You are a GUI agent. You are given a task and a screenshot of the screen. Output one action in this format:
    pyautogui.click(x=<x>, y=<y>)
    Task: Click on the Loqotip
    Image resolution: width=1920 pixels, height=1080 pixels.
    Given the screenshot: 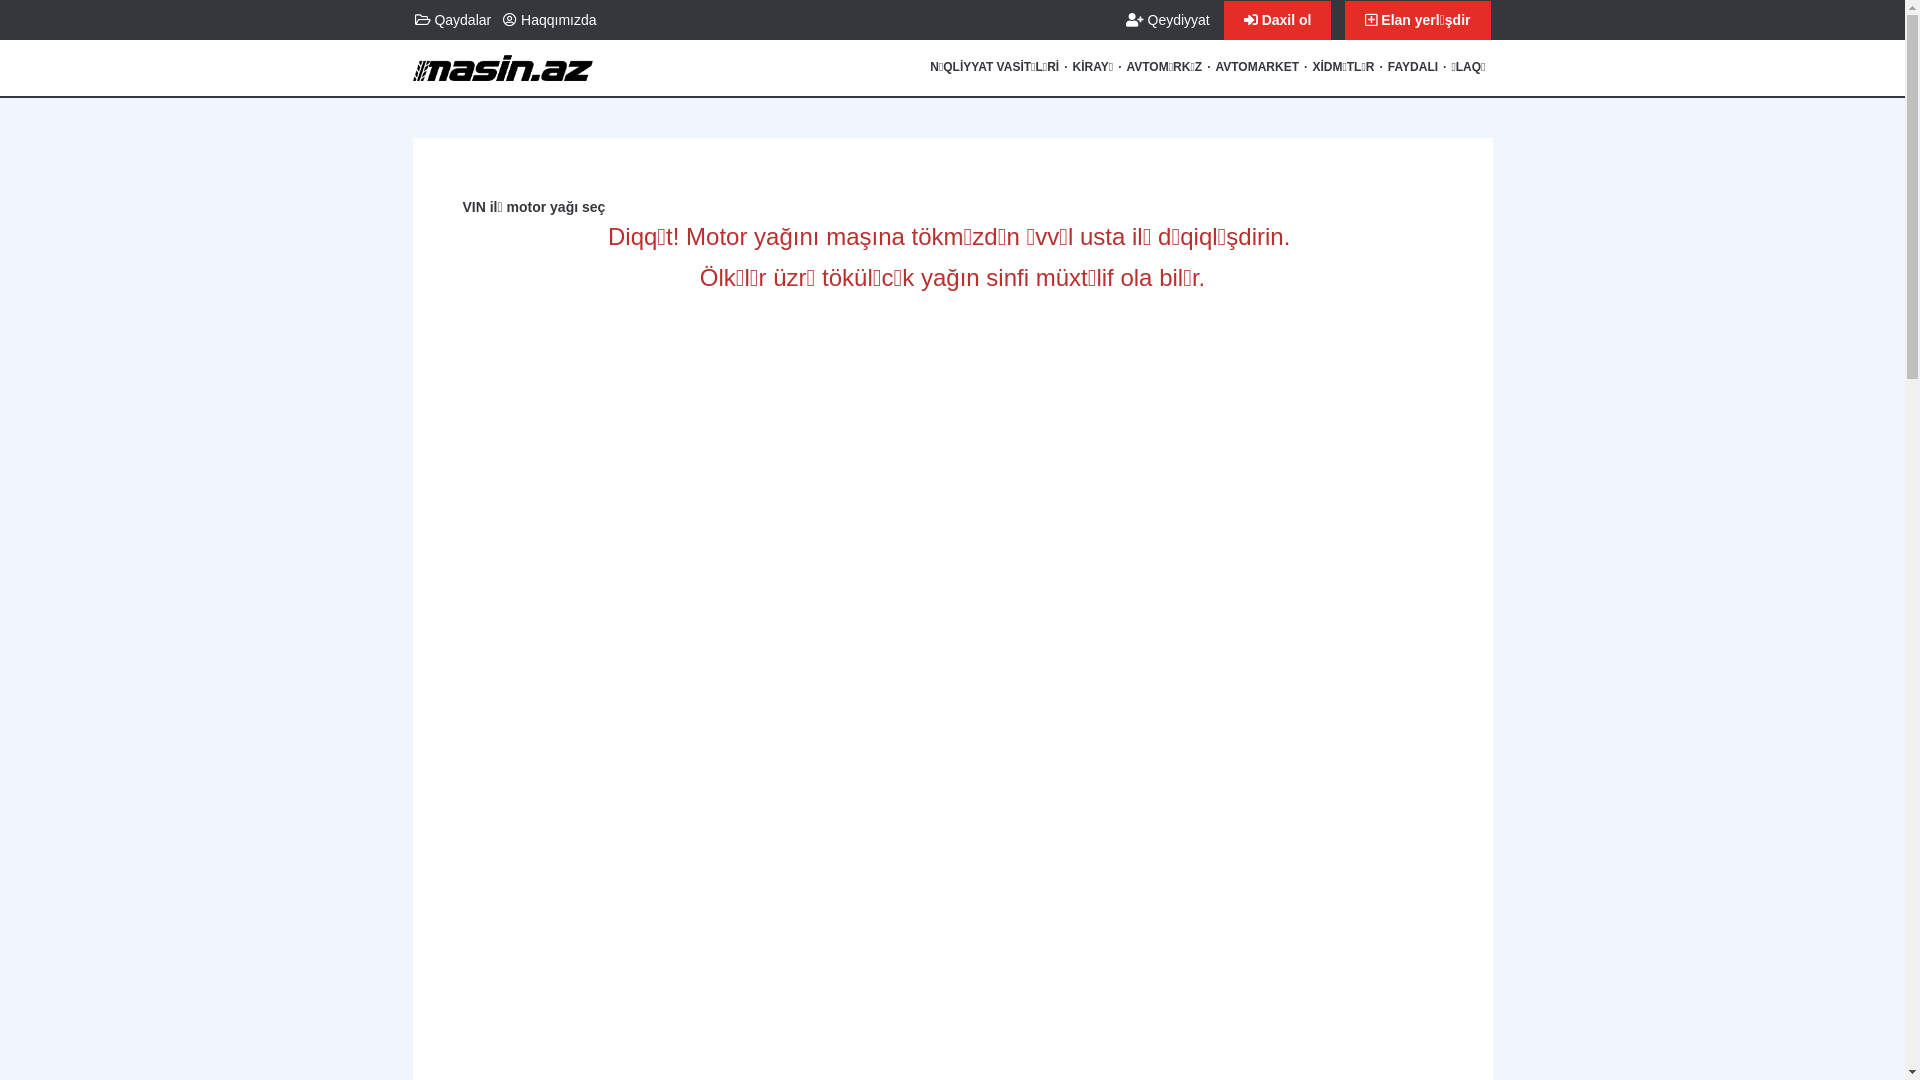 What is the action you would take?
    pyautogui.click(x=502, y=76)
    